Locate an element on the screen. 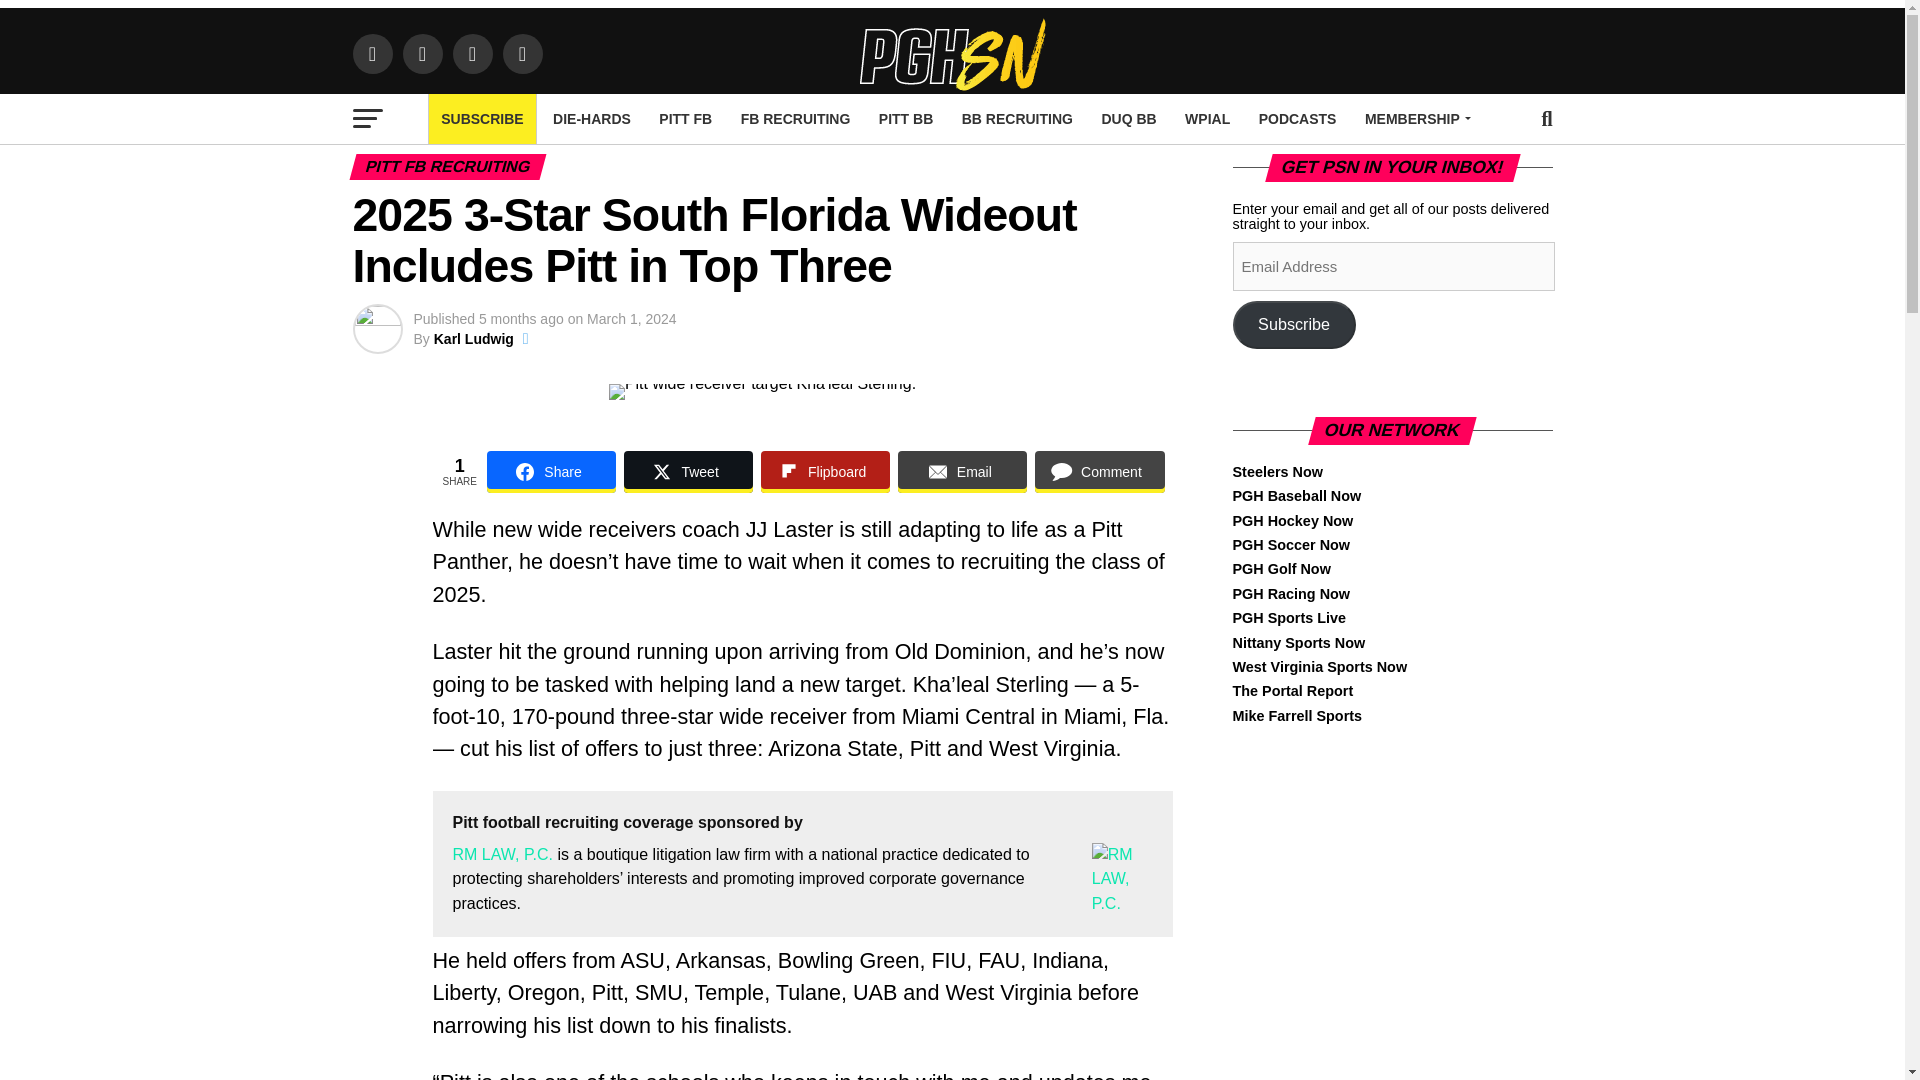 The width and height of the screenshot is (1920, 1080). Share on Tweet is located at coordinates (688, 472).